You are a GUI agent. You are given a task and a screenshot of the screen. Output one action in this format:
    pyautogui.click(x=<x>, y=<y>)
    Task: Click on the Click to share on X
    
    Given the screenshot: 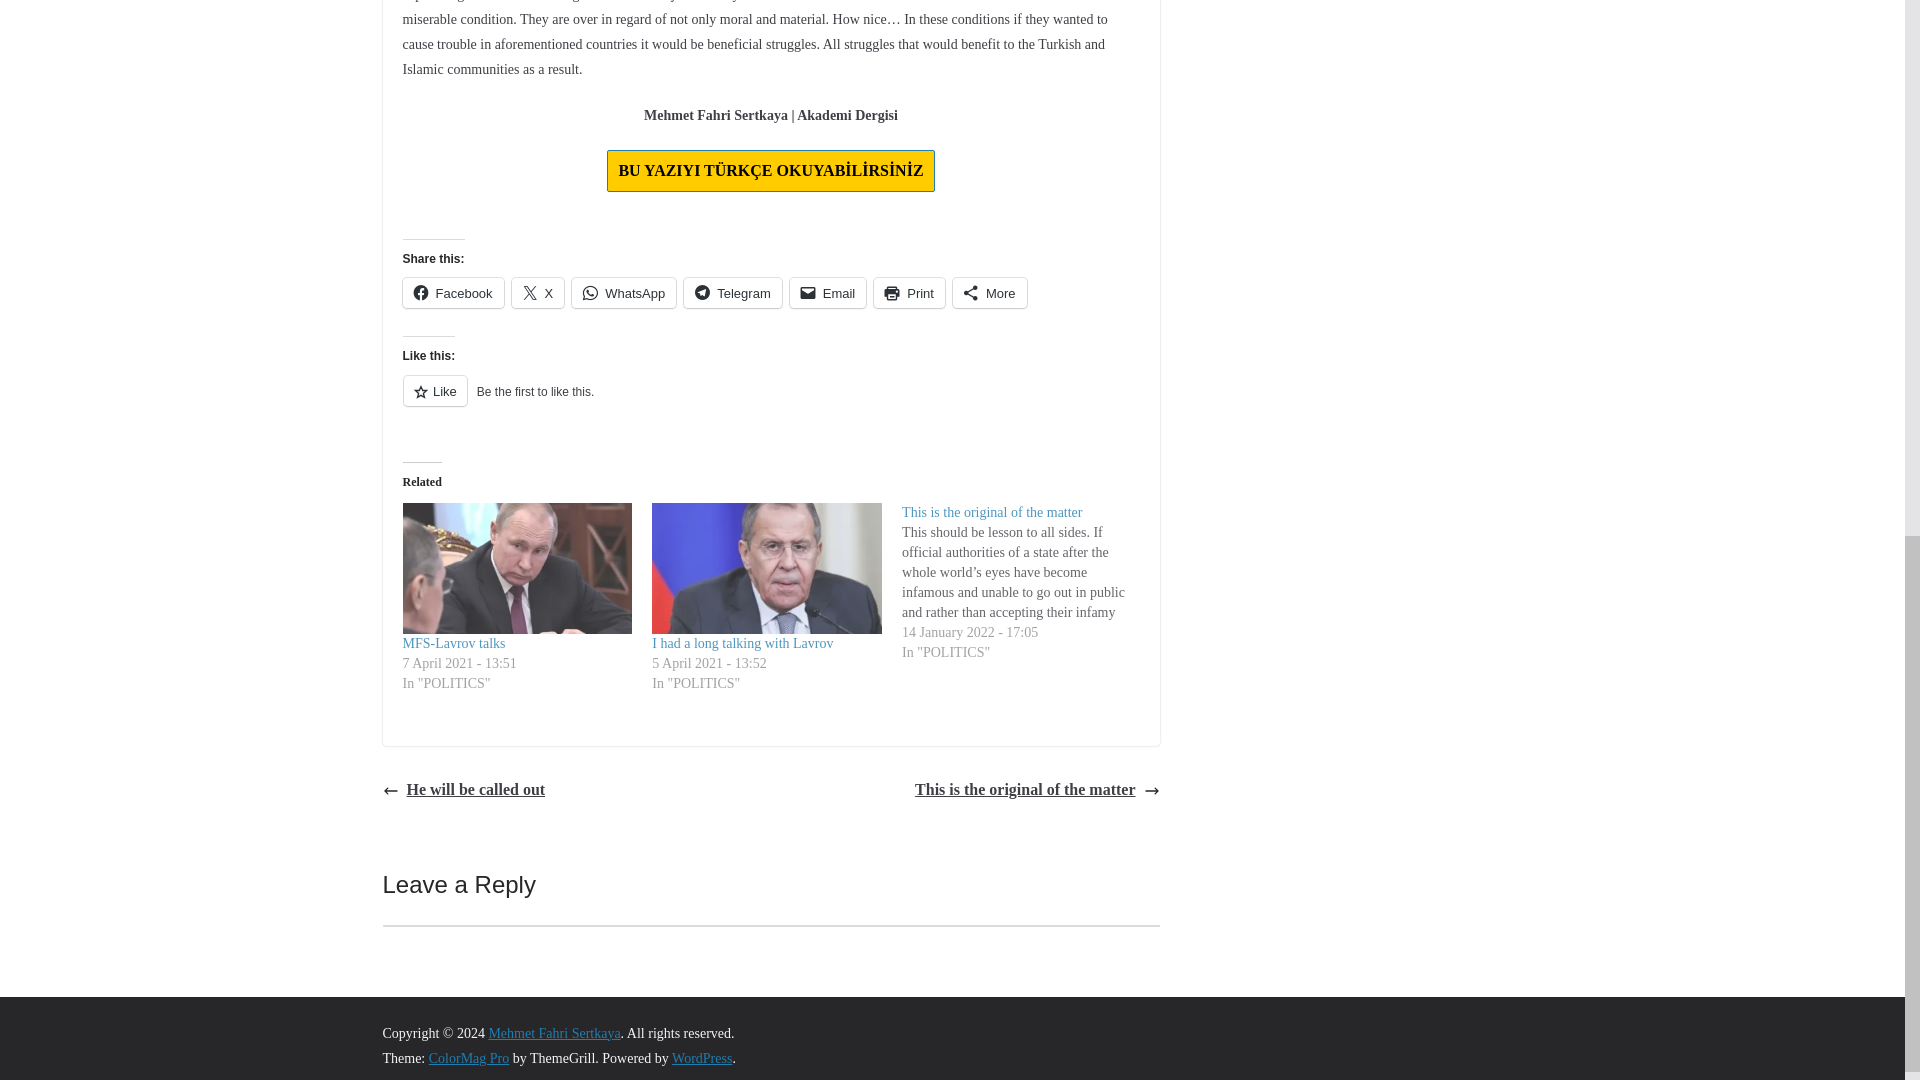 What is the action you would take?
    pyautogui.click(x=538, y=292)
    